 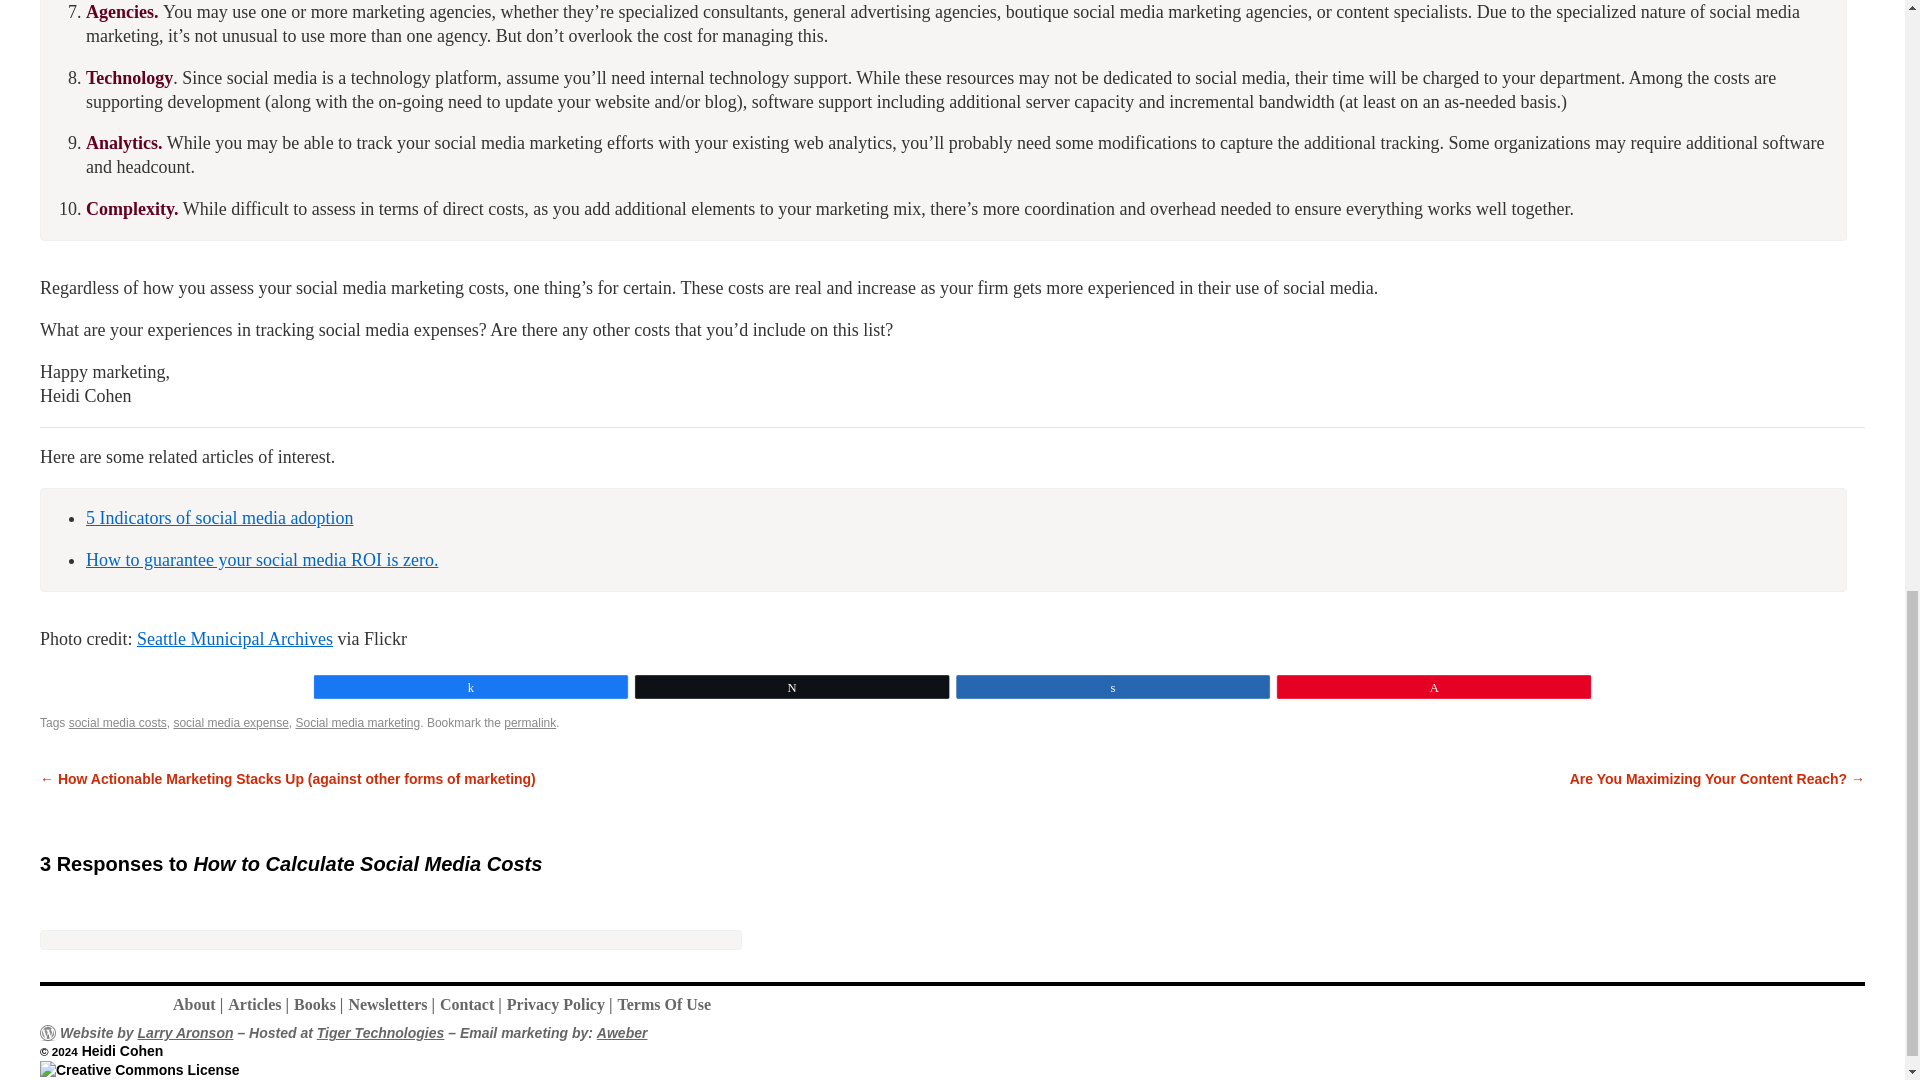 I want to click on social media costs, so click(x=118, y=723).